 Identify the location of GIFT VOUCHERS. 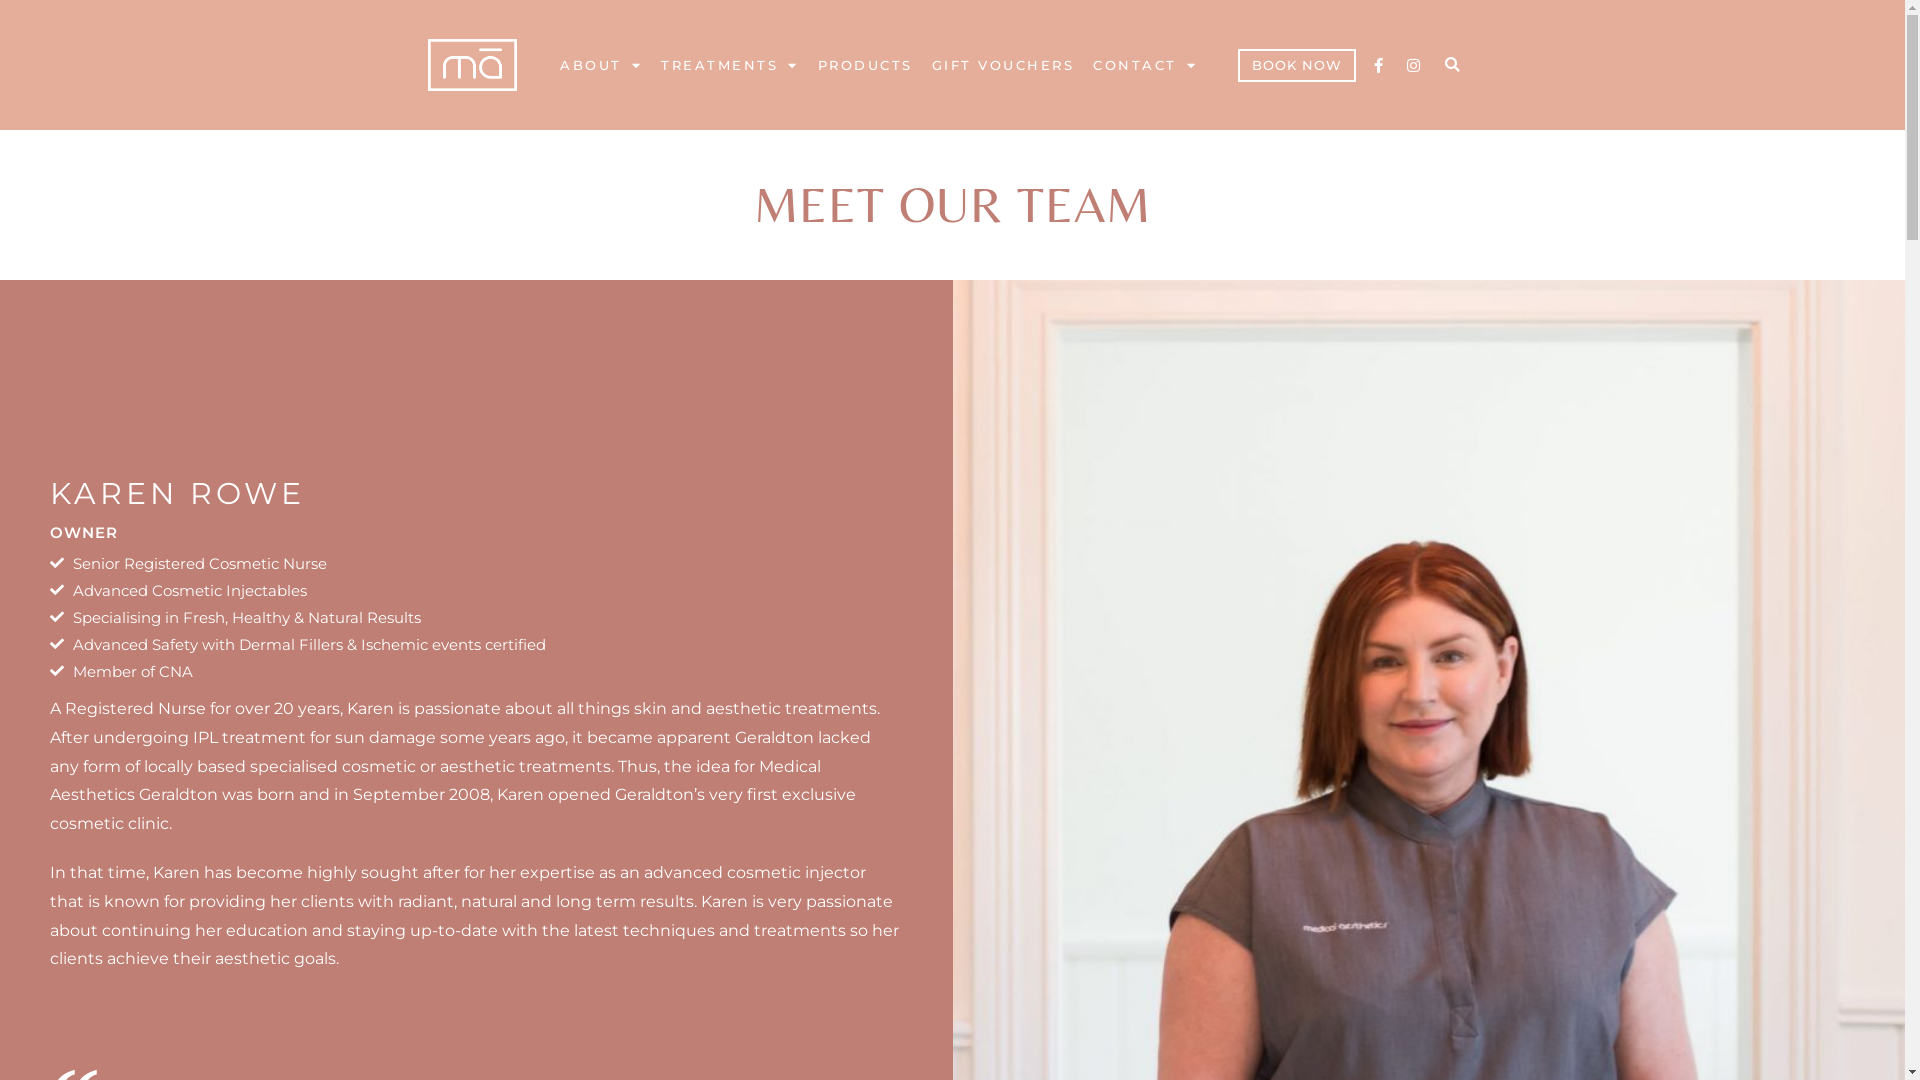
(1004, 65).